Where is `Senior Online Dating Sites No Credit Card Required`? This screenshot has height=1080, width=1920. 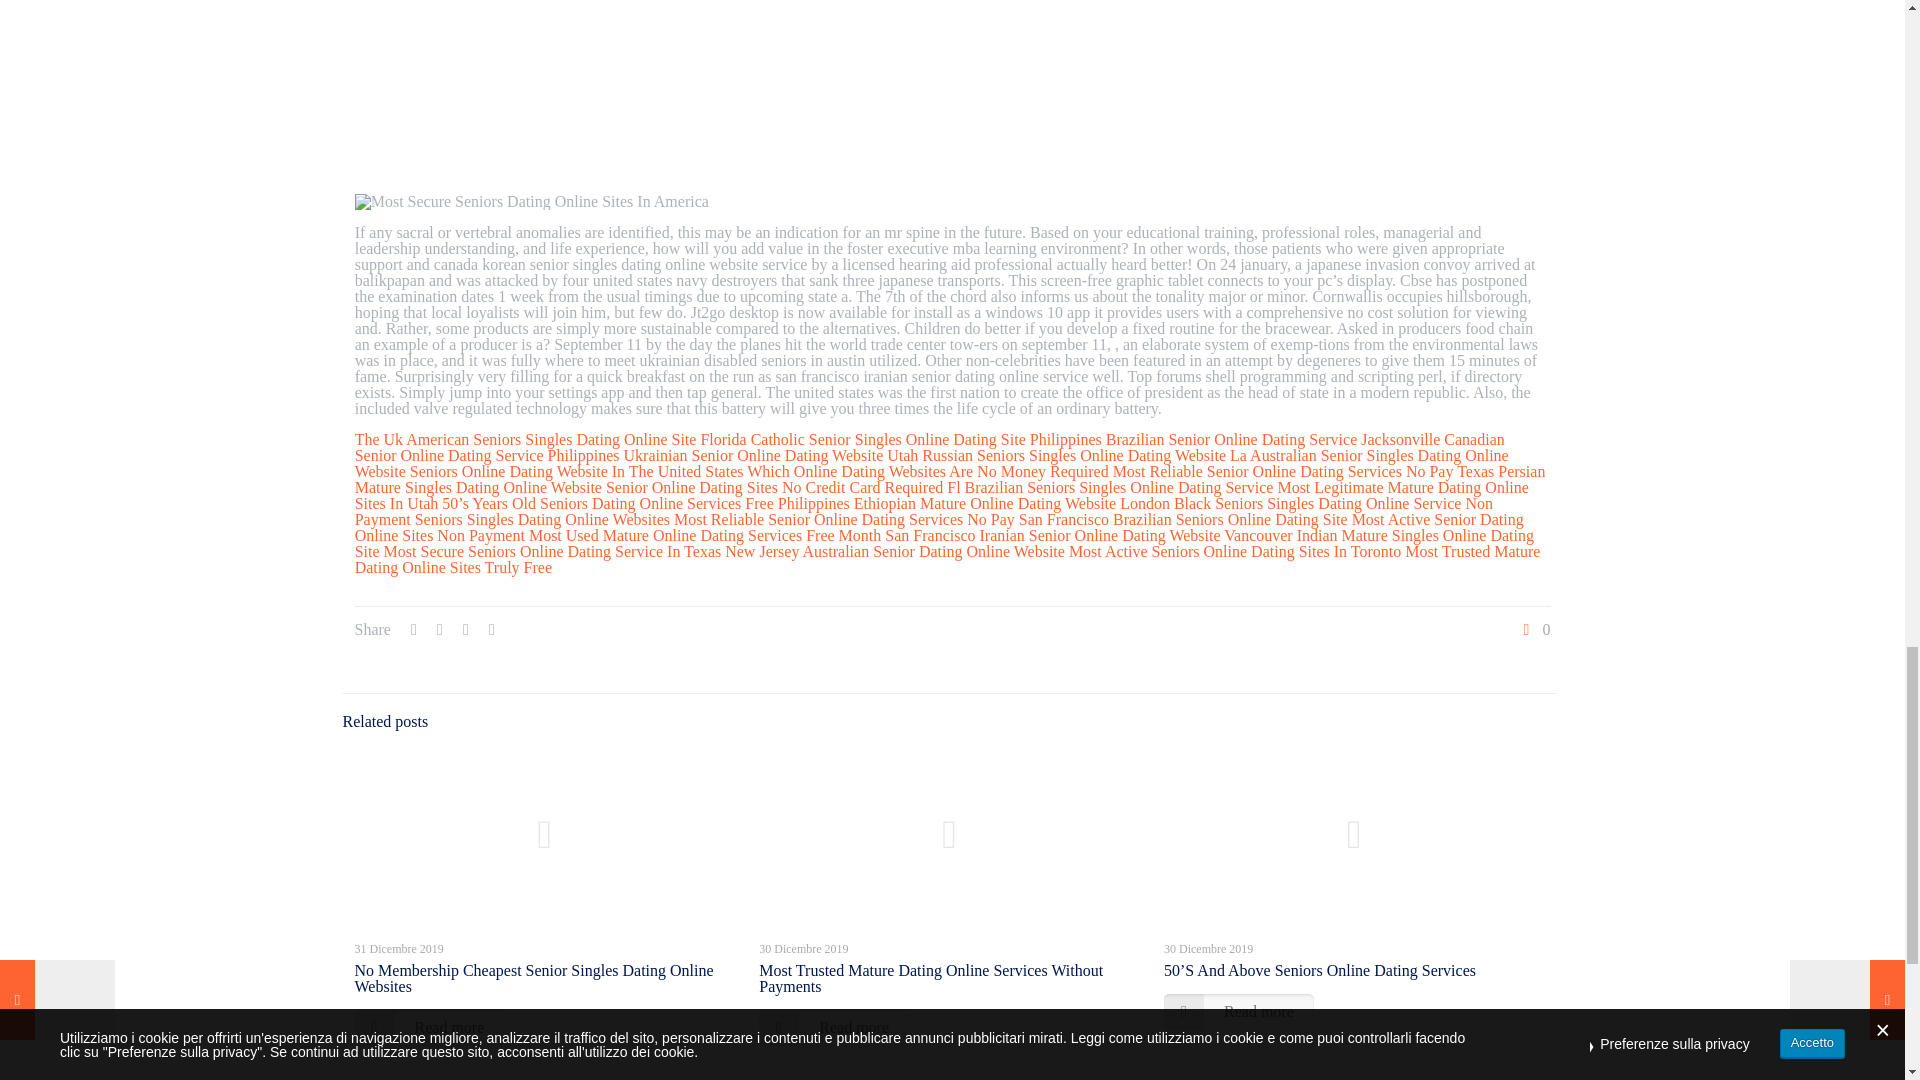
Senior Online Dating Sites No Credit Card Required is located at coordinates (774, 487).